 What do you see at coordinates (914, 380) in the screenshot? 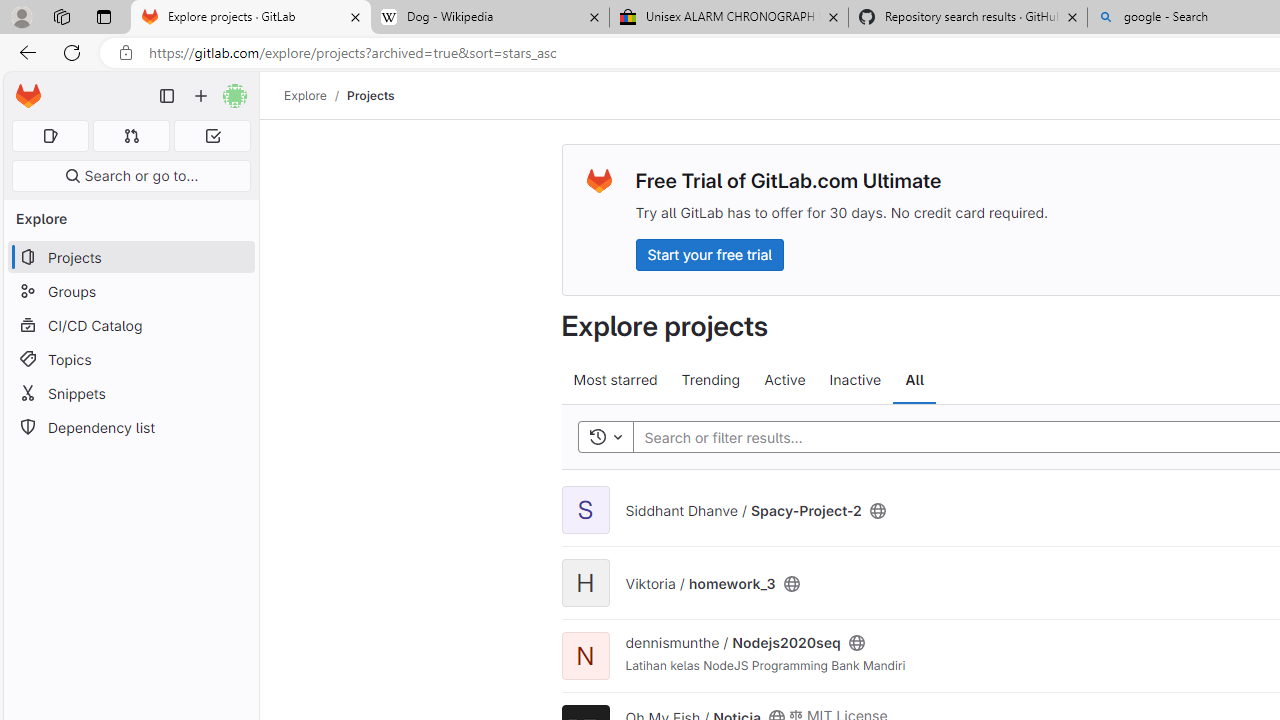
I see `All` at bounding box center [914, 380].